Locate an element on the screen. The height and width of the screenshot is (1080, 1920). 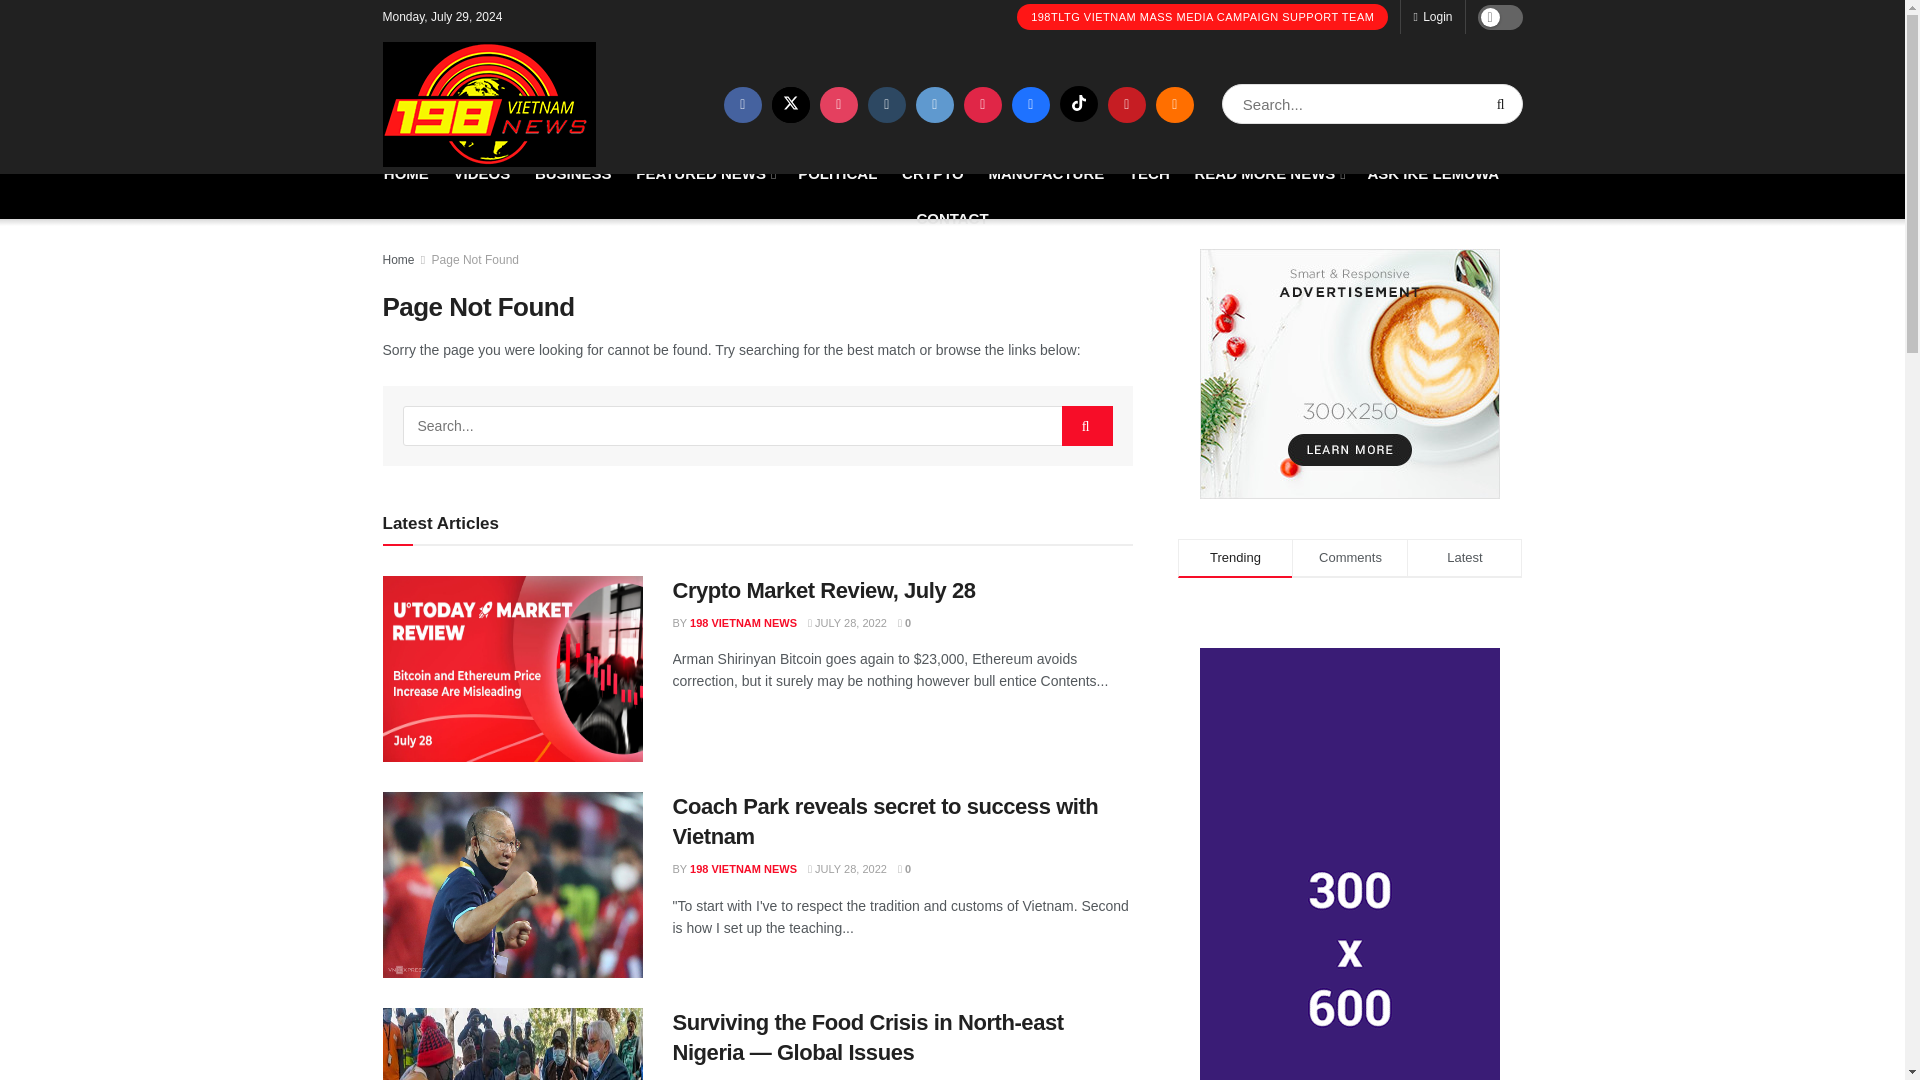
198TLTG VIETNAM MASS MEDIA CAMPAIGN SUPPORT TEAM is located at coordinates (1202, 17).